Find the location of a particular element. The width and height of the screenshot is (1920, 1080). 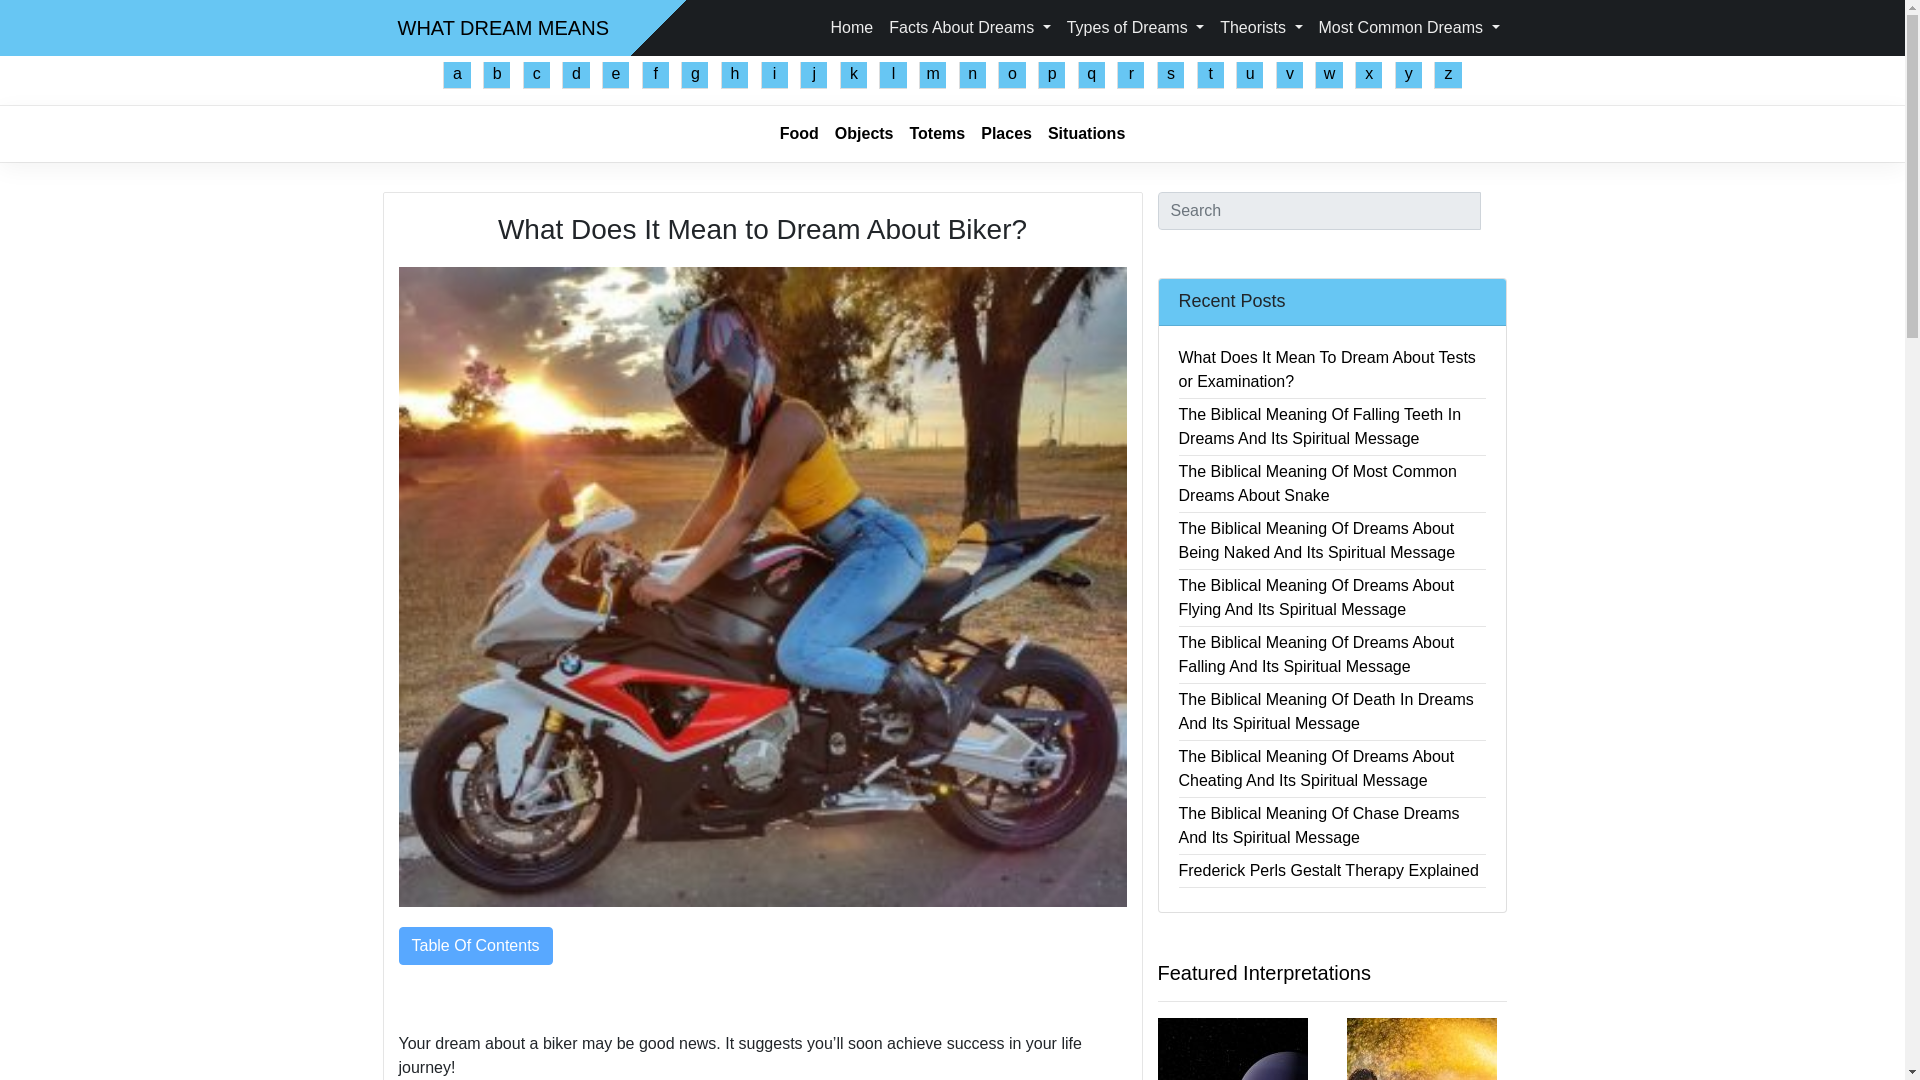

a is located at coordinates (456, 74).